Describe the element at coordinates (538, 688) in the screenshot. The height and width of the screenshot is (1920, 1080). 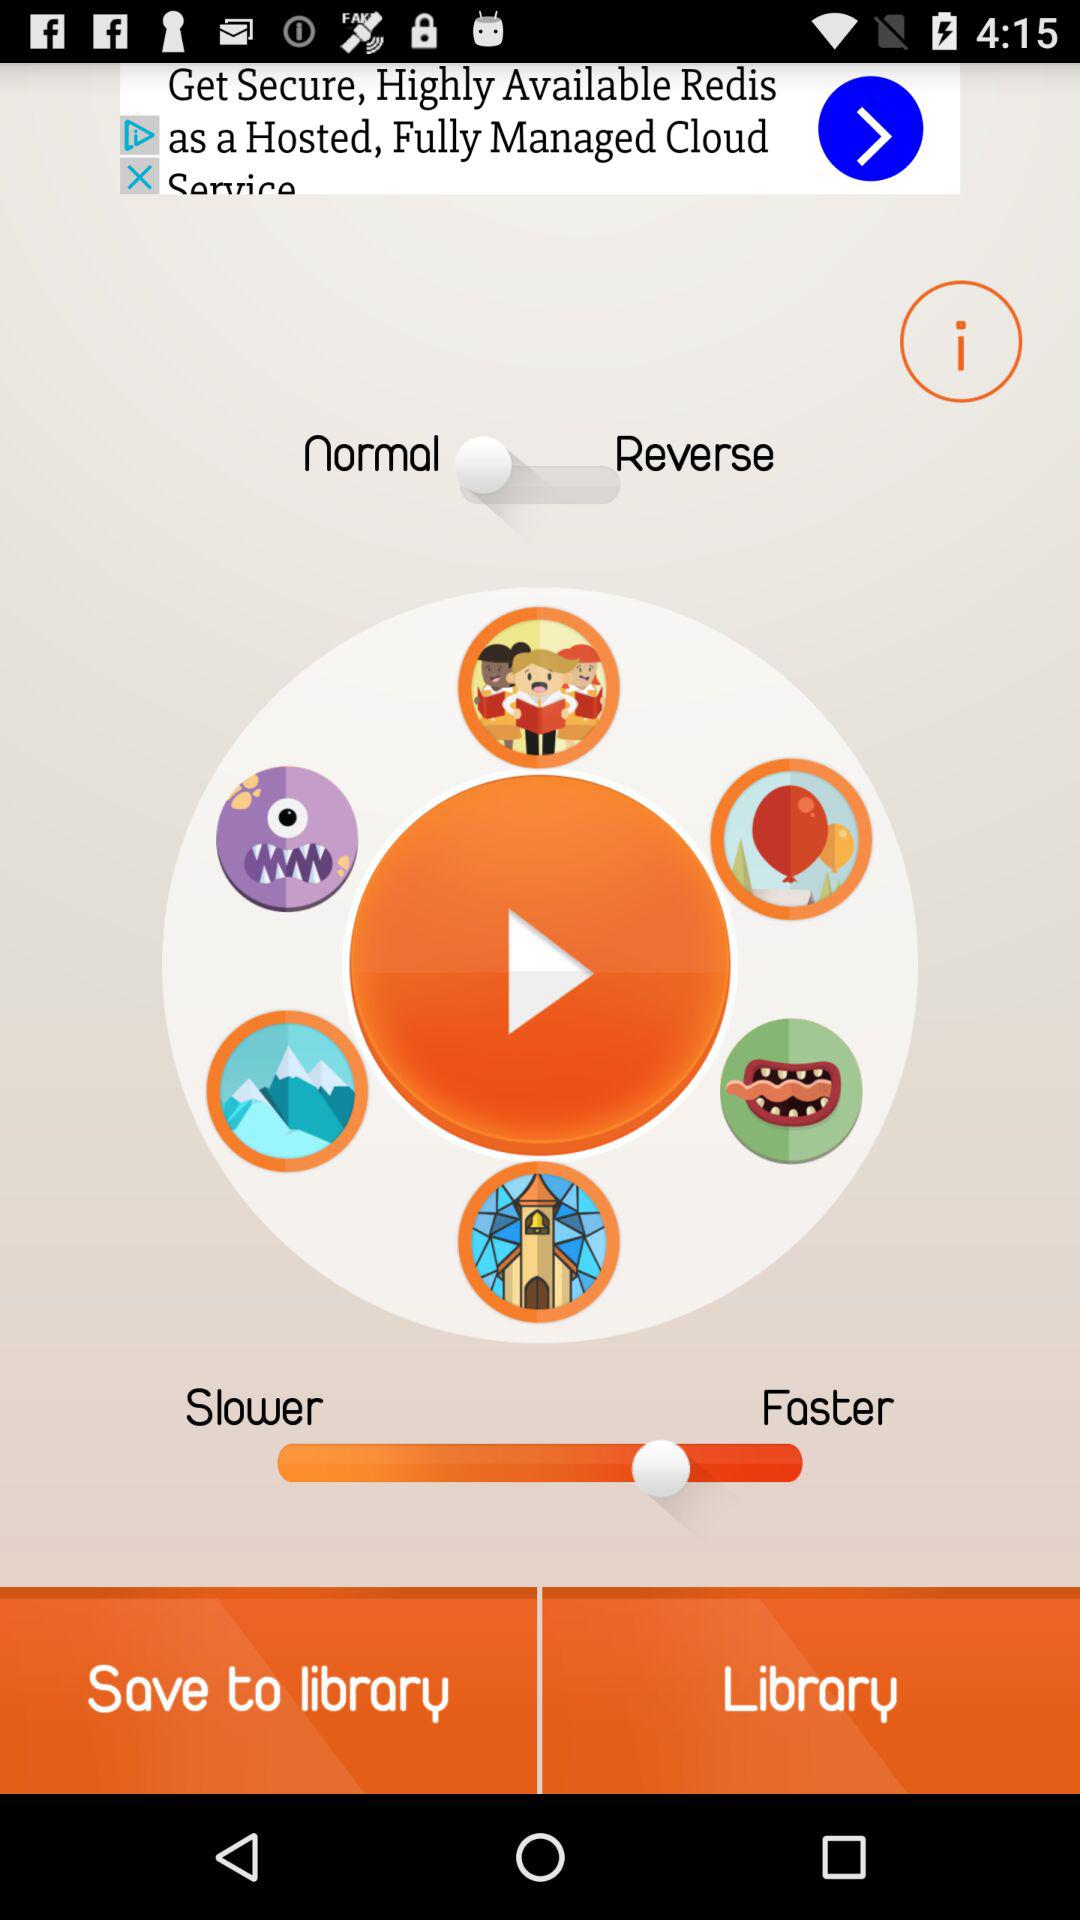
I see `select the icon above the pause button` at that location.